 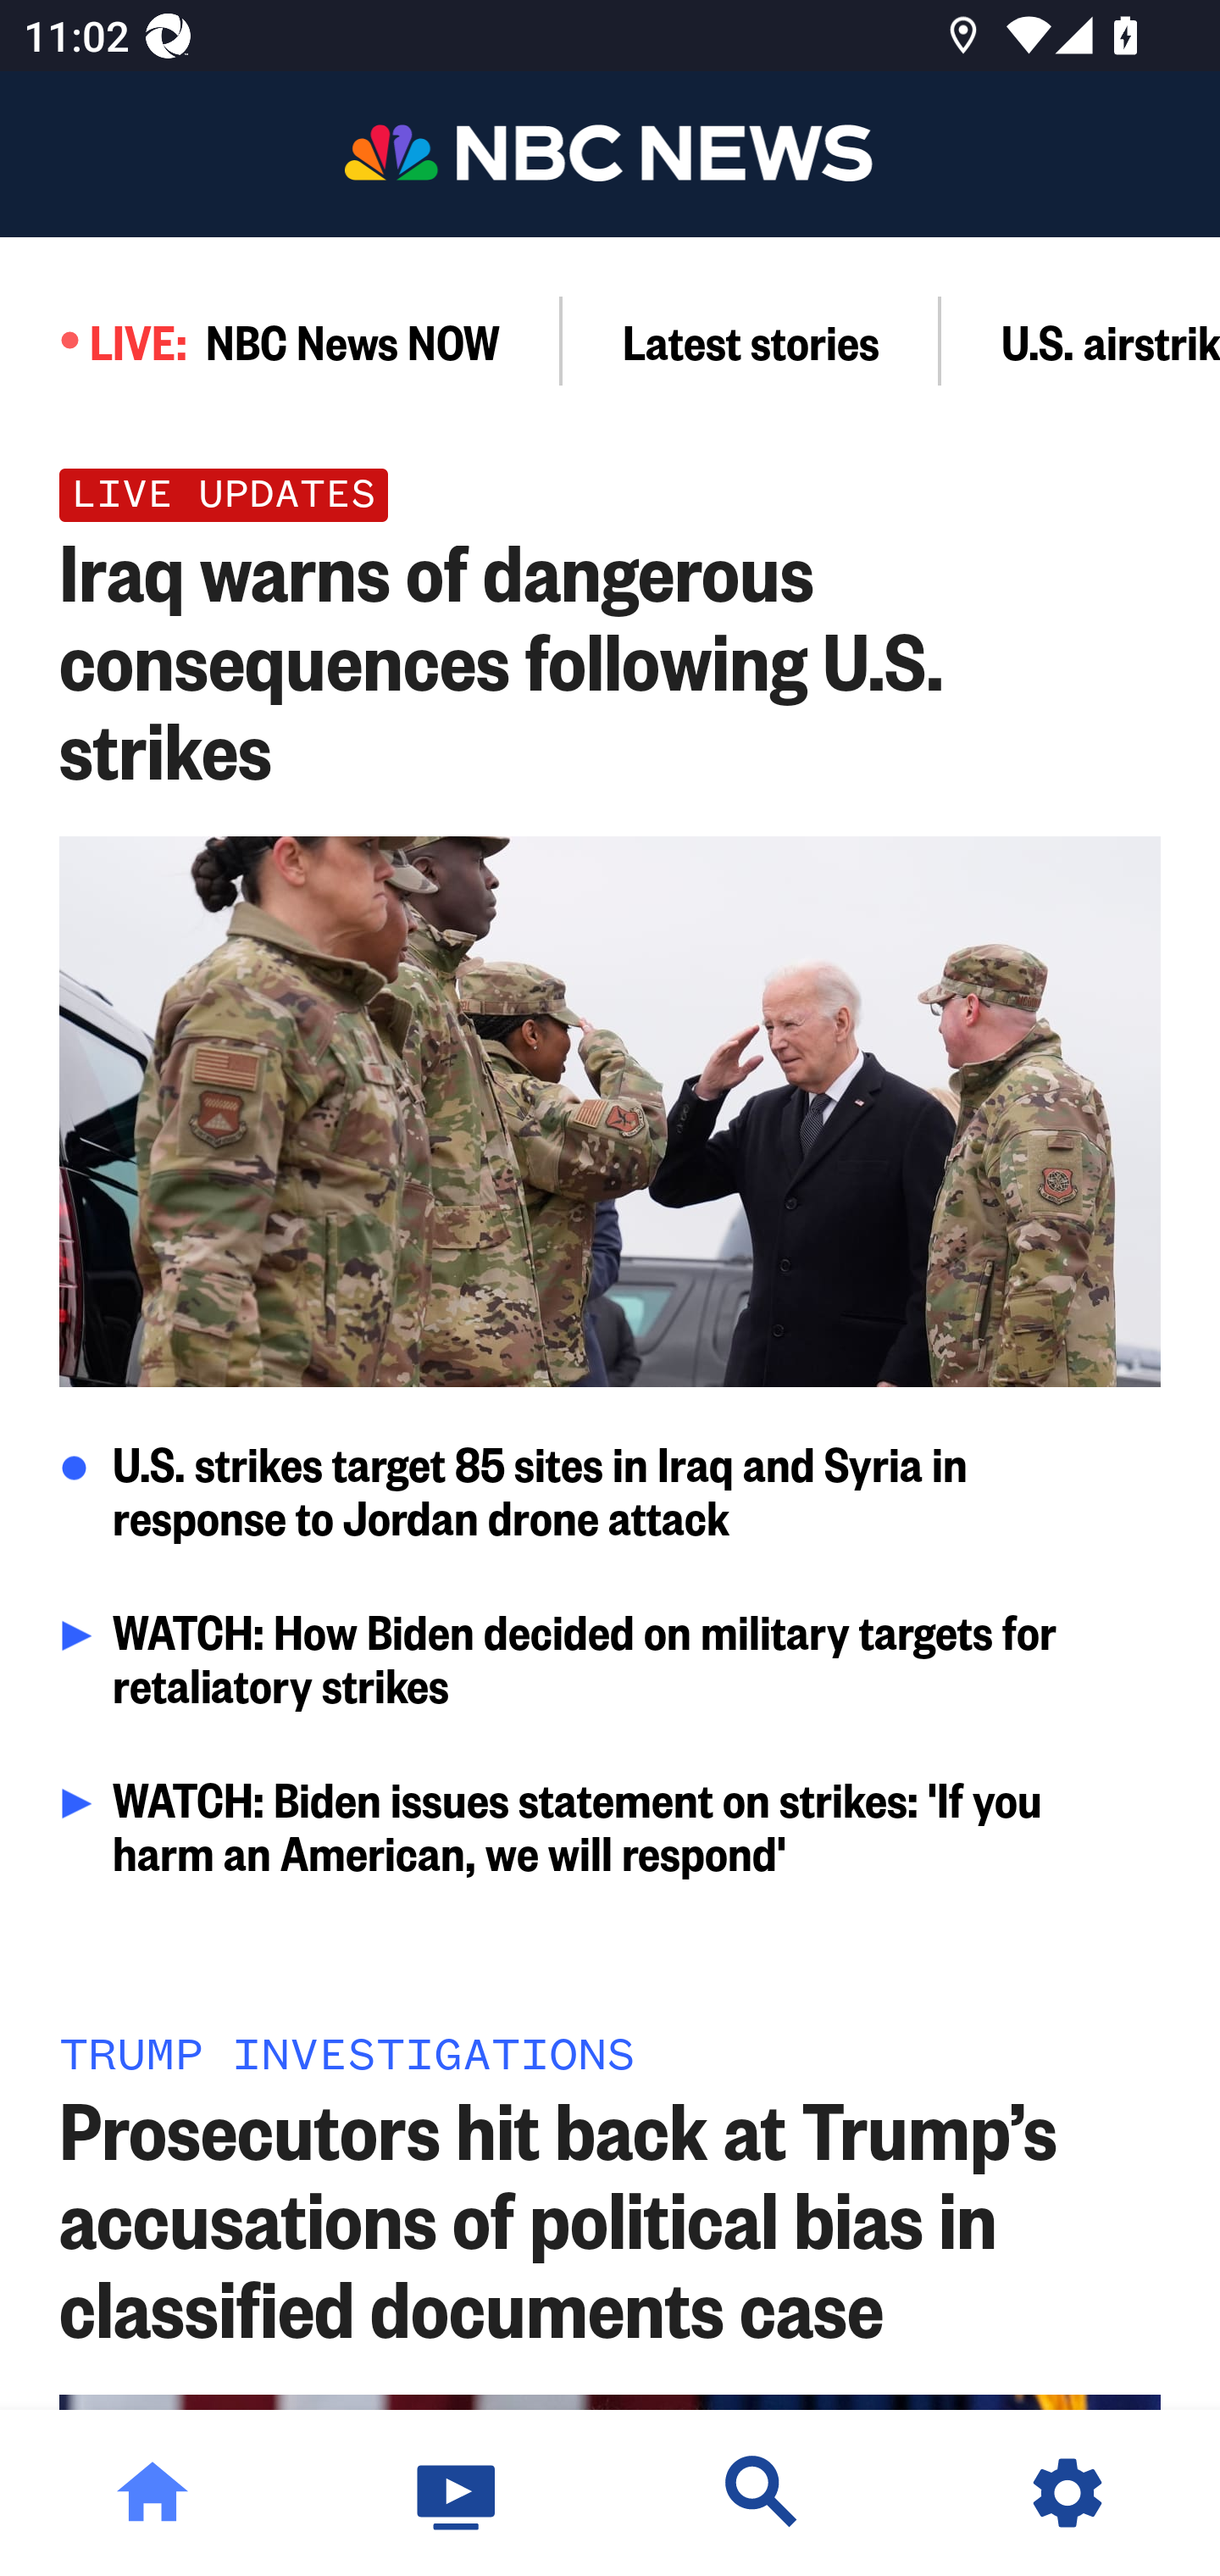 What do you see at coordinates (751, 341) in the screenshot?
I see `Latest stories Section,Latest stories` at bounding box center [751, 341].